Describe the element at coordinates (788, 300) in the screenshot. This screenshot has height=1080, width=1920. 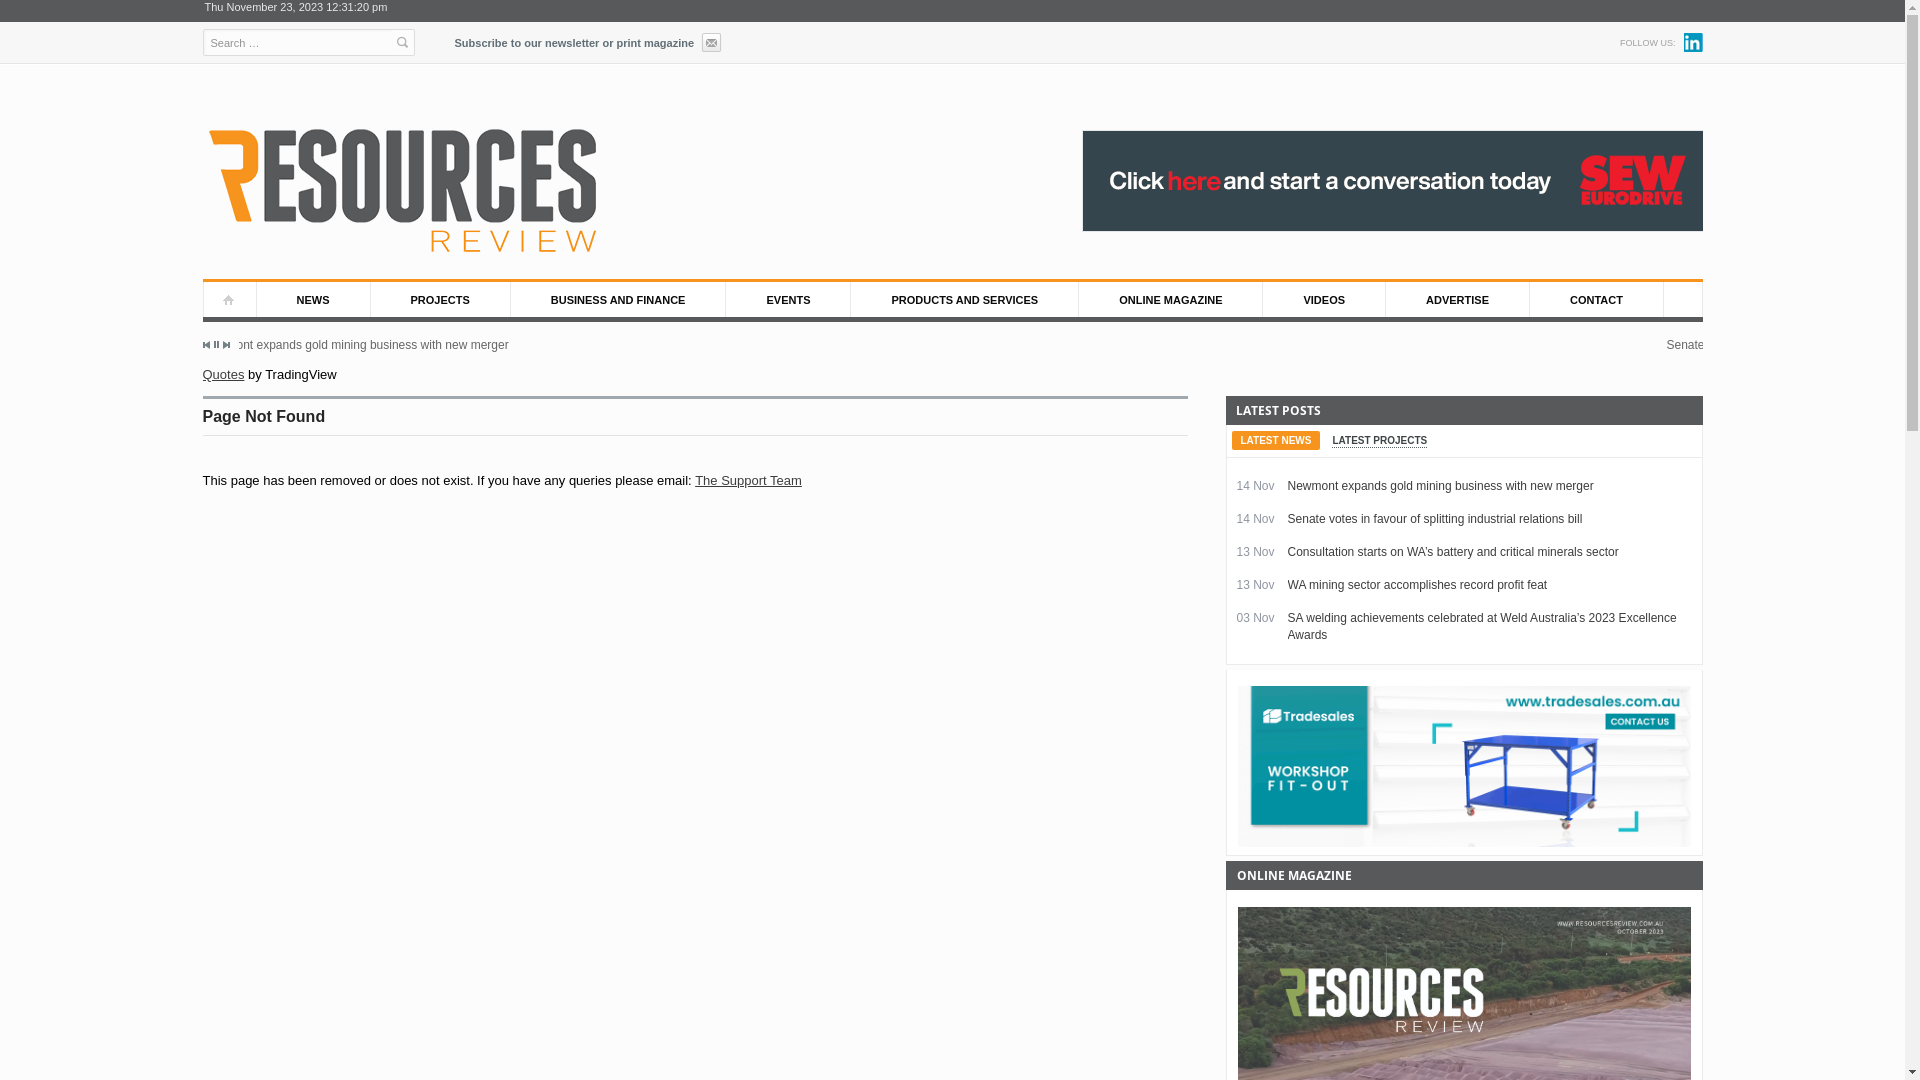
I see `EVENTS` at that location.